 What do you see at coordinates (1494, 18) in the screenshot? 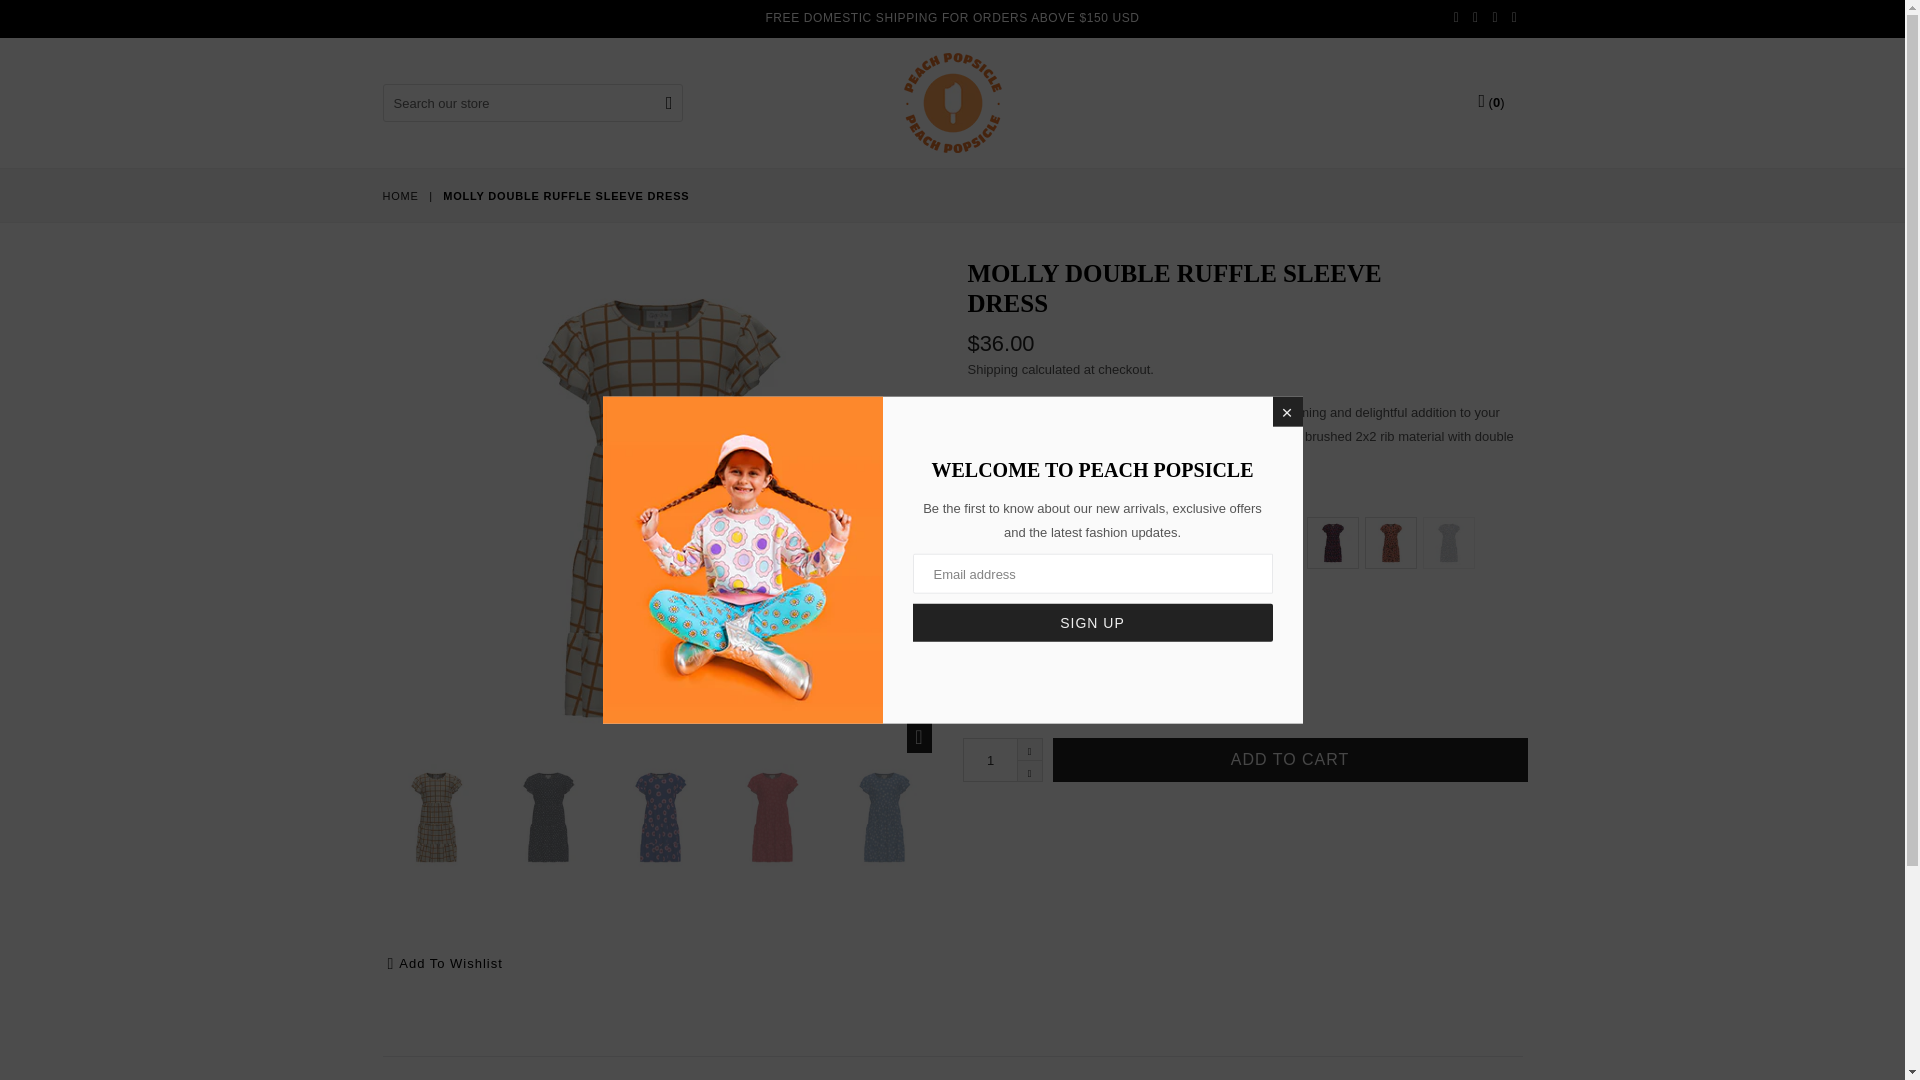
I see `Peach Popsicle  on Pinterest` at bounding box center [1494, 18].